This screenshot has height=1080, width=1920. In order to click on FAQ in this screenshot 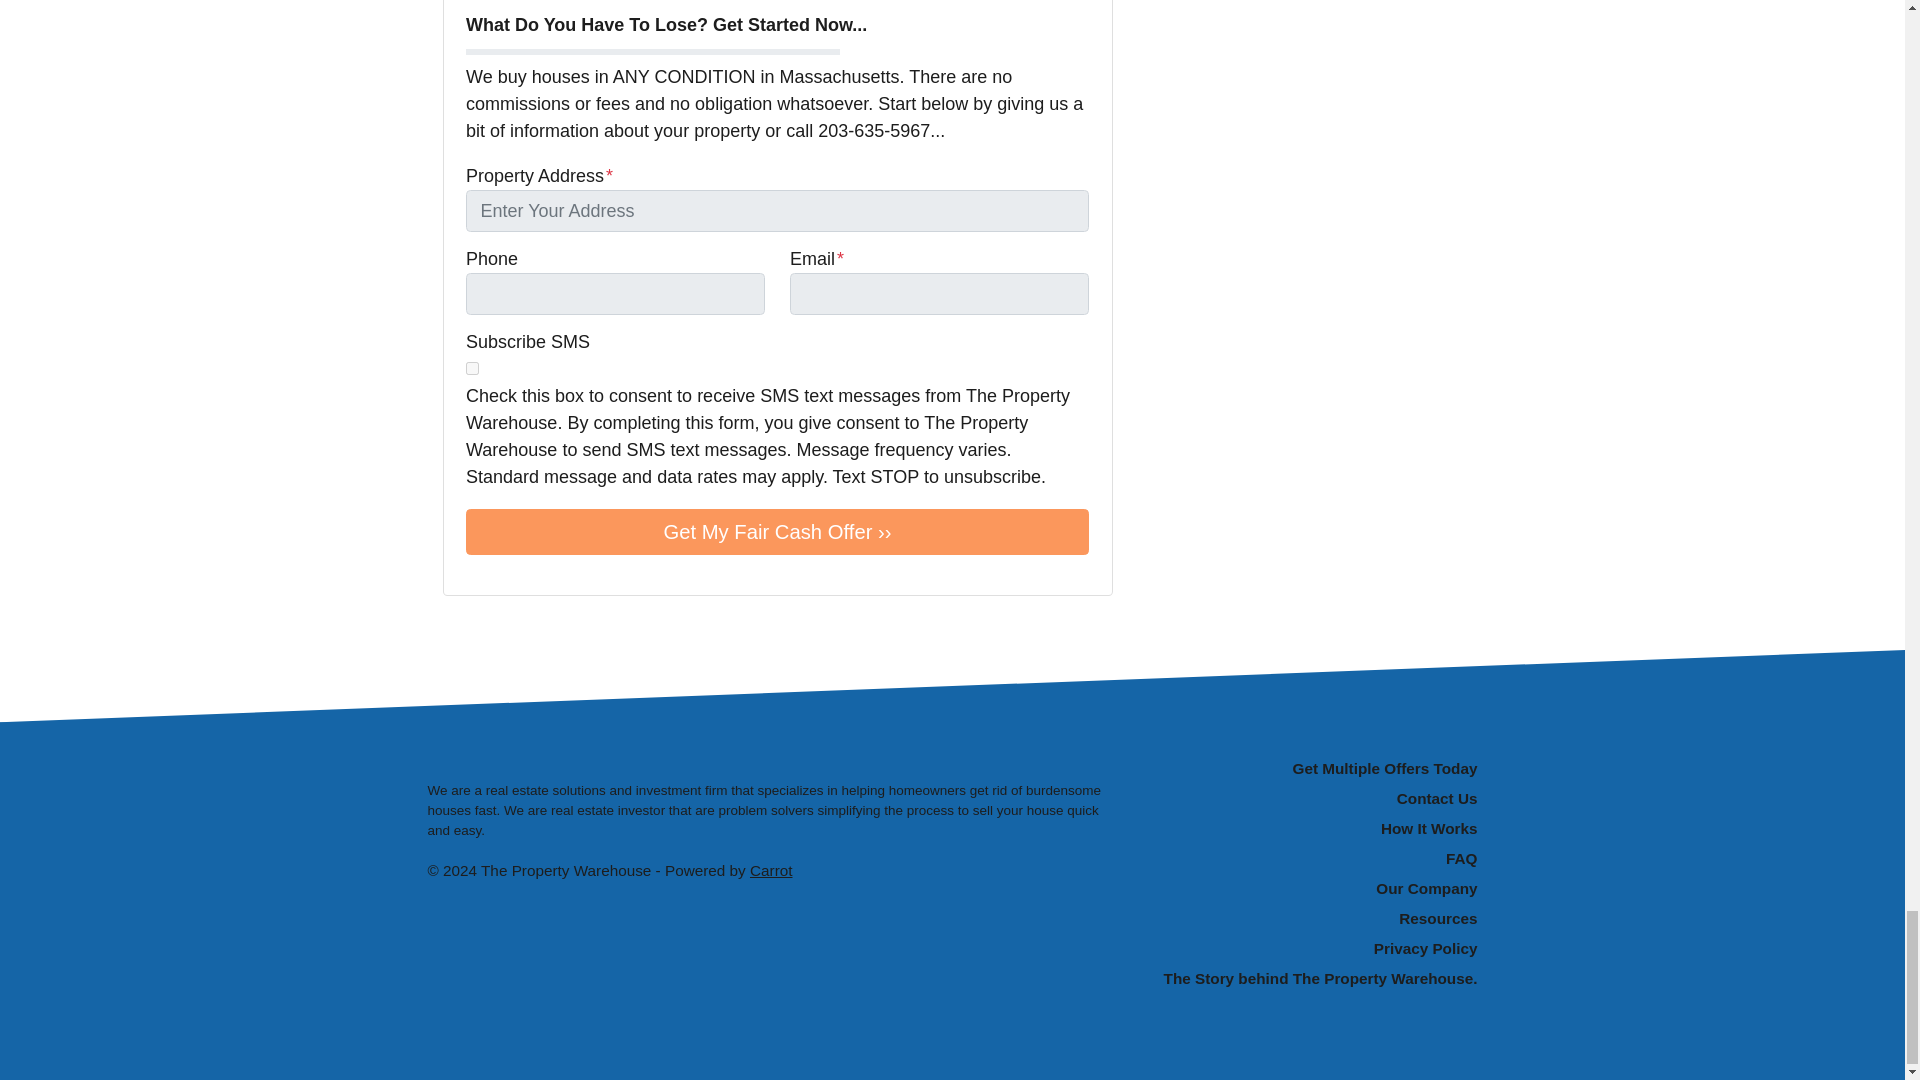, I will do `click(1313, 858)`.